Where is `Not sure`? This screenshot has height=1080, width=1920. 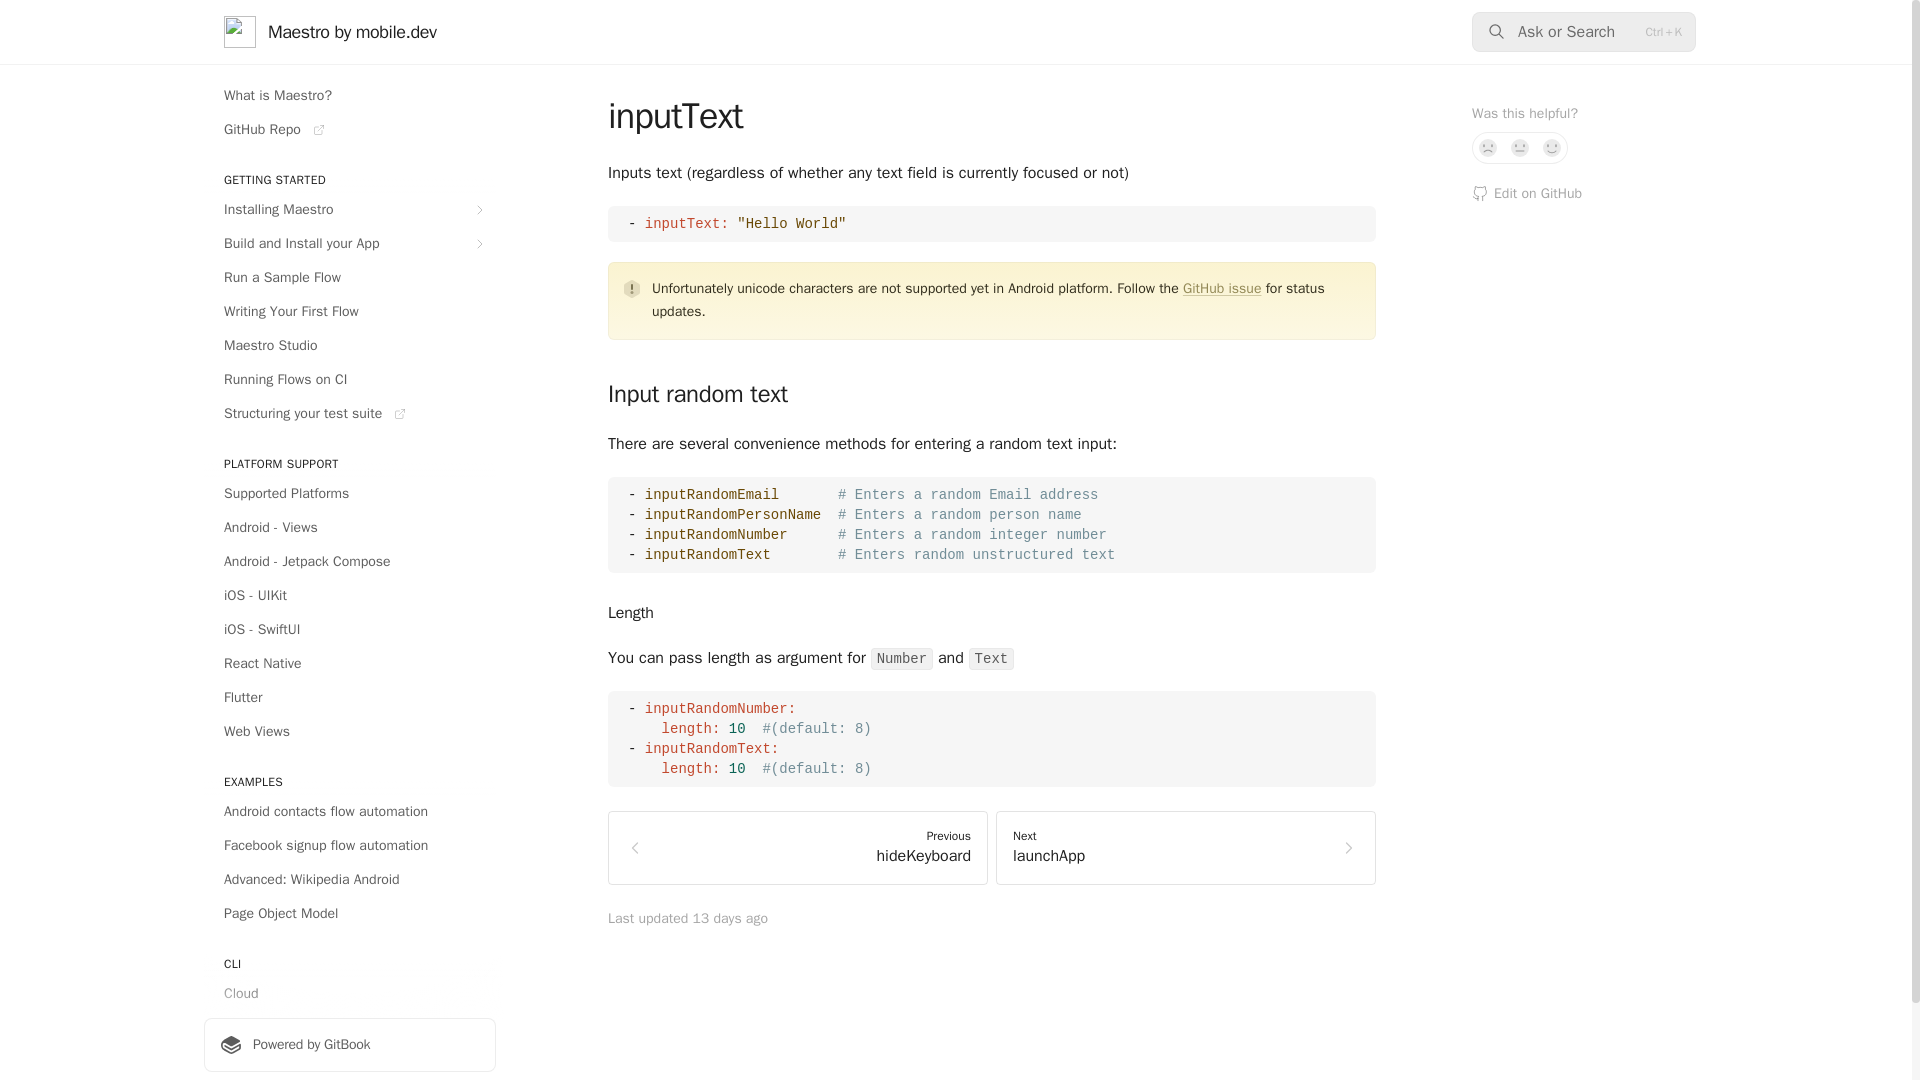 Not sure is located at coordinates (1520, 148).